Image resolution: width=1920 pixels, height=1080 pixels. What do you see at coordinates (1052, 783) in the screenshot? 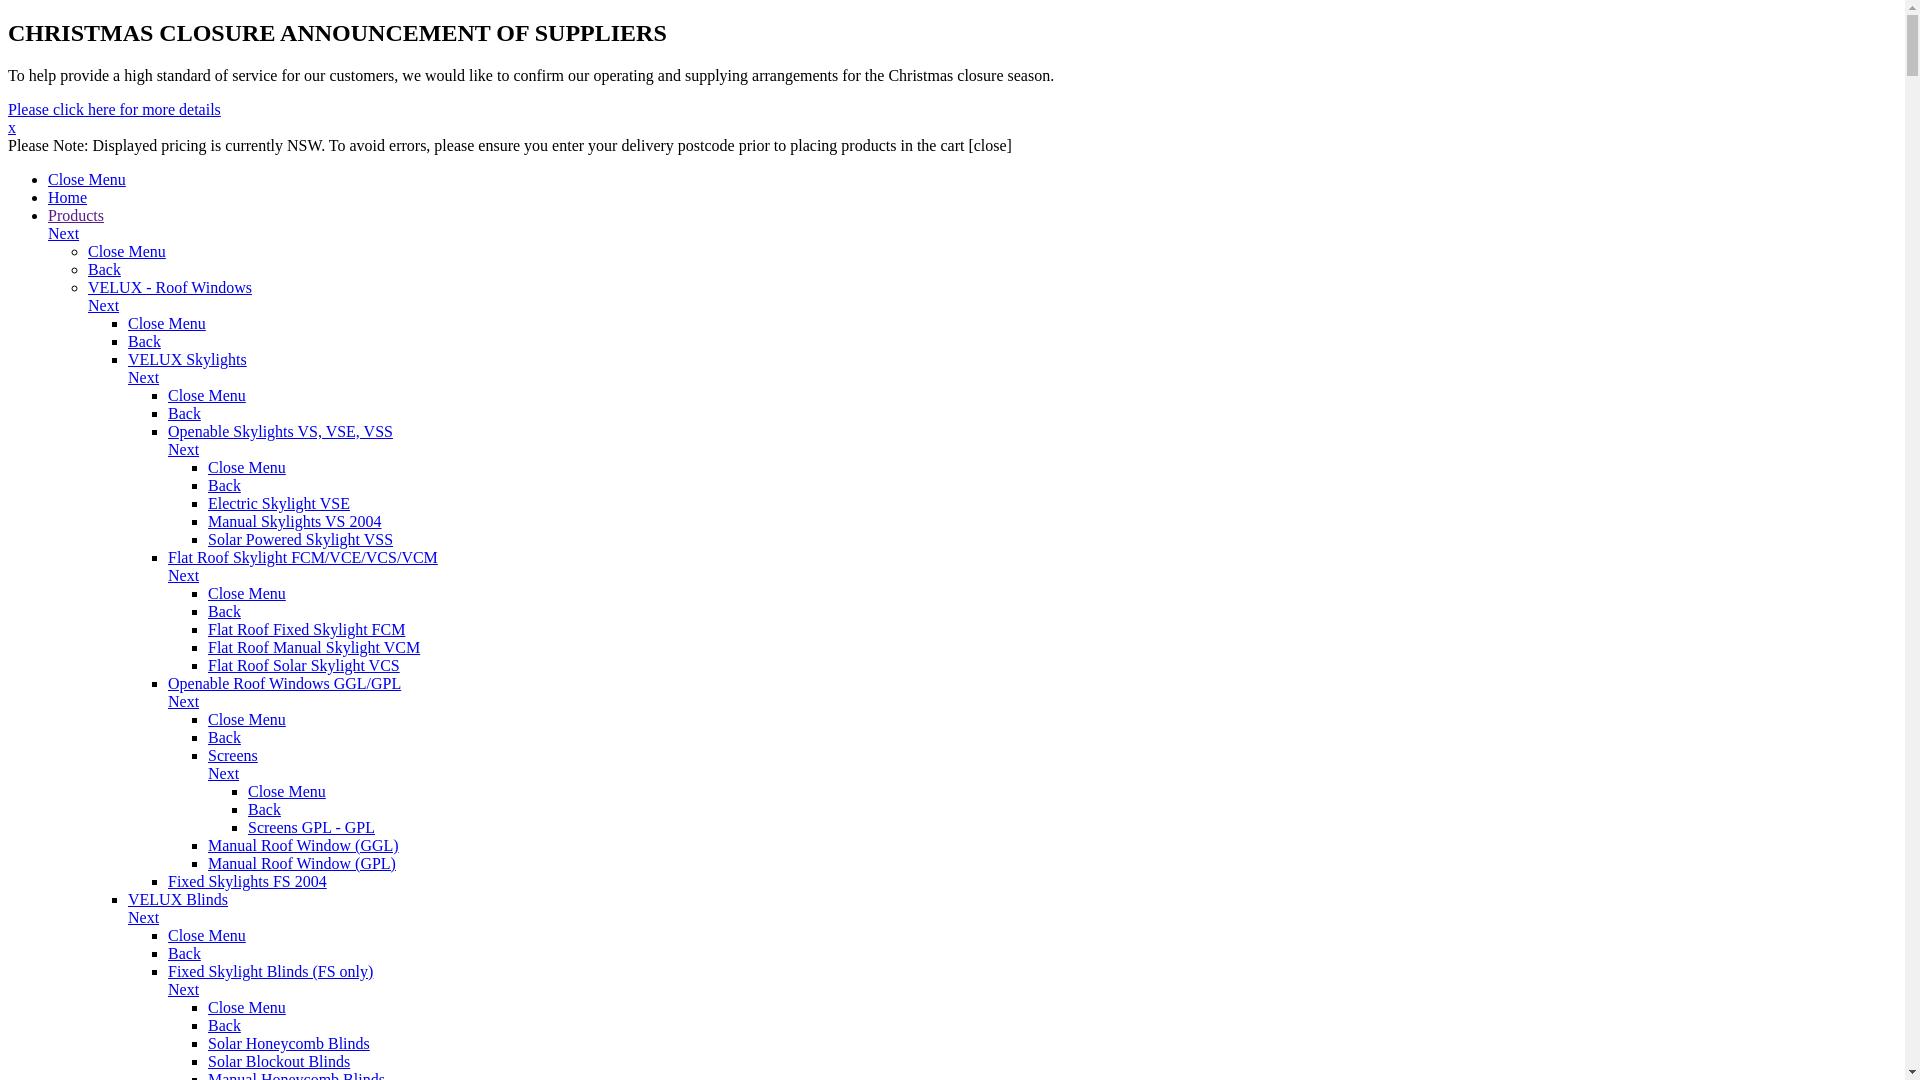
I see `Next` at bounding box center [1052, 783].